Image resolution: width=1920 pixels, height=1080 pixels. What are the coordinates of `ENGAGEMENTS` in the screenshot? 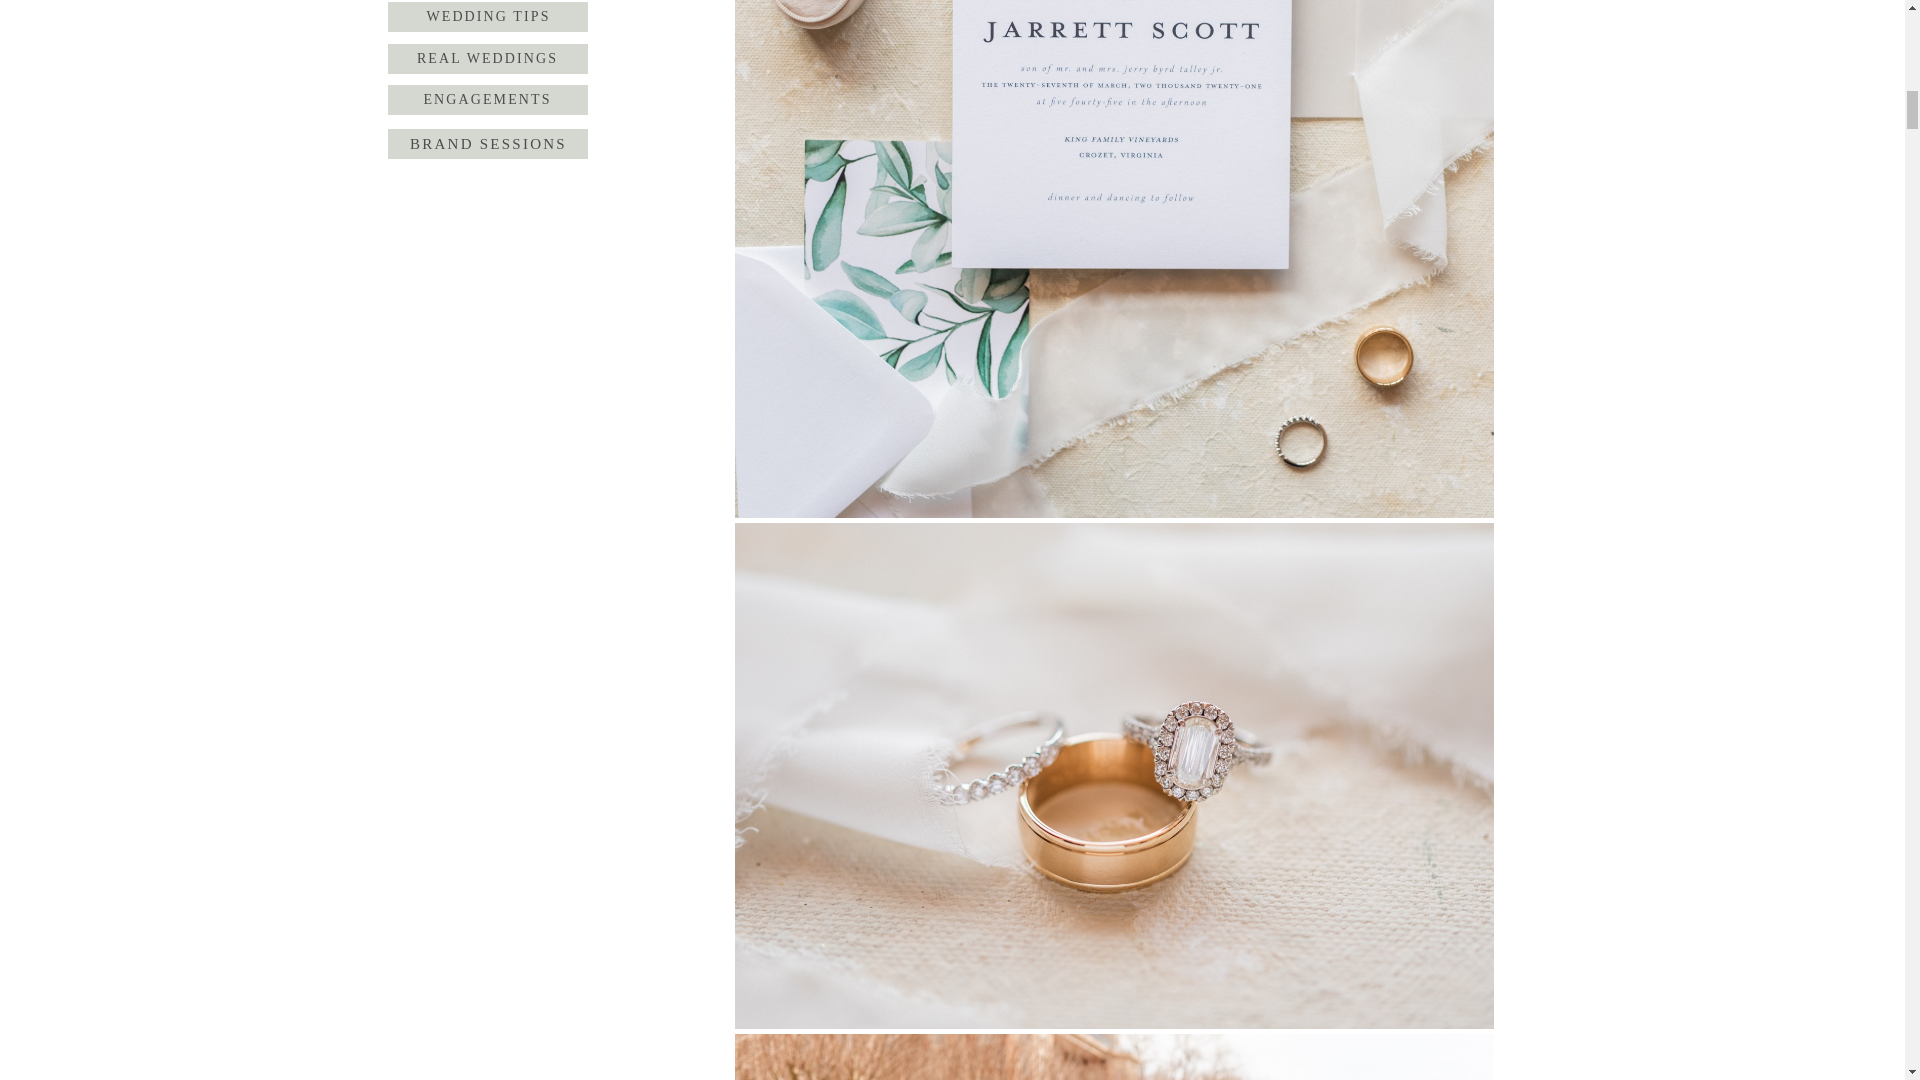 It's located at (487, 100).